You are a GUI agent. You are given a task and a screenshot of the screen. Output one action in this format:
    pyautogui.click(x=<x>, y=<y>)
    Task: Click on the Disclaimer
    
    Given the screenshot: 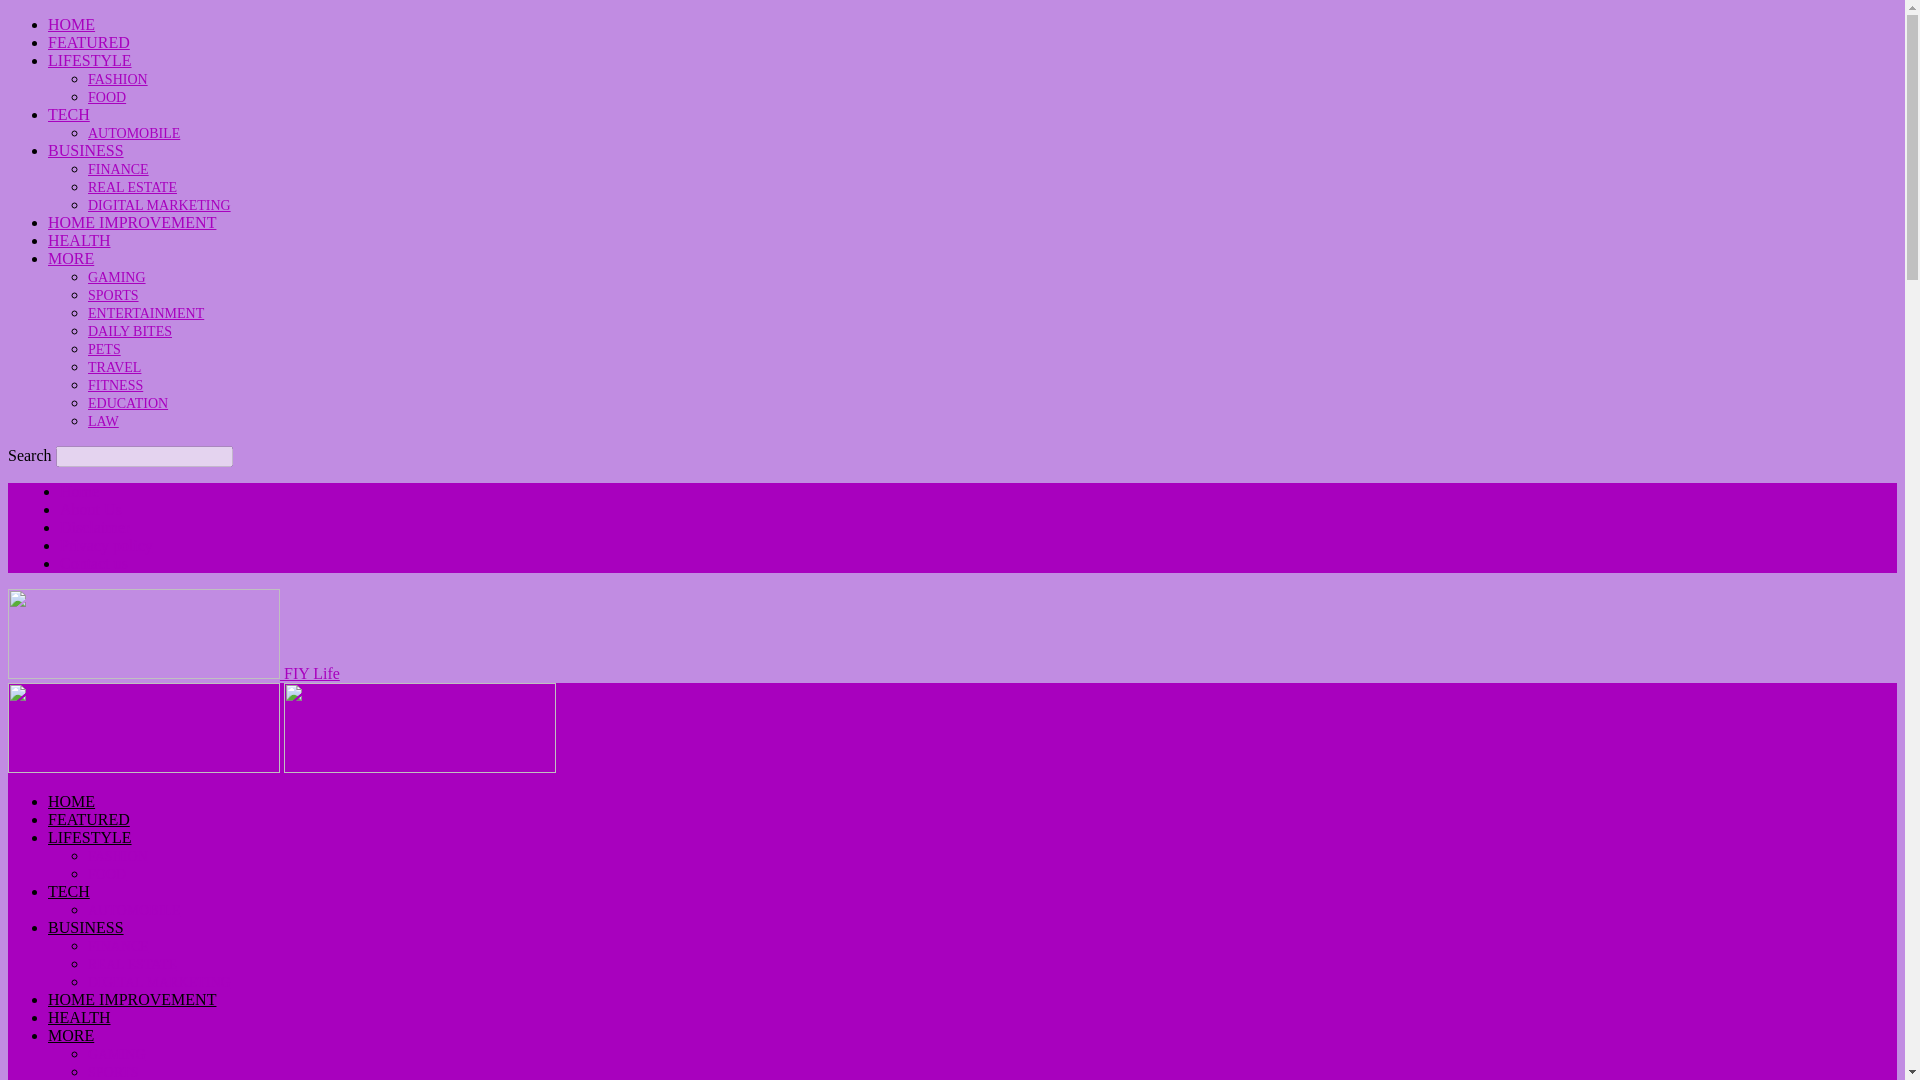 What is the action you would take?
    pyautogui.click(x=94, y=527)
    